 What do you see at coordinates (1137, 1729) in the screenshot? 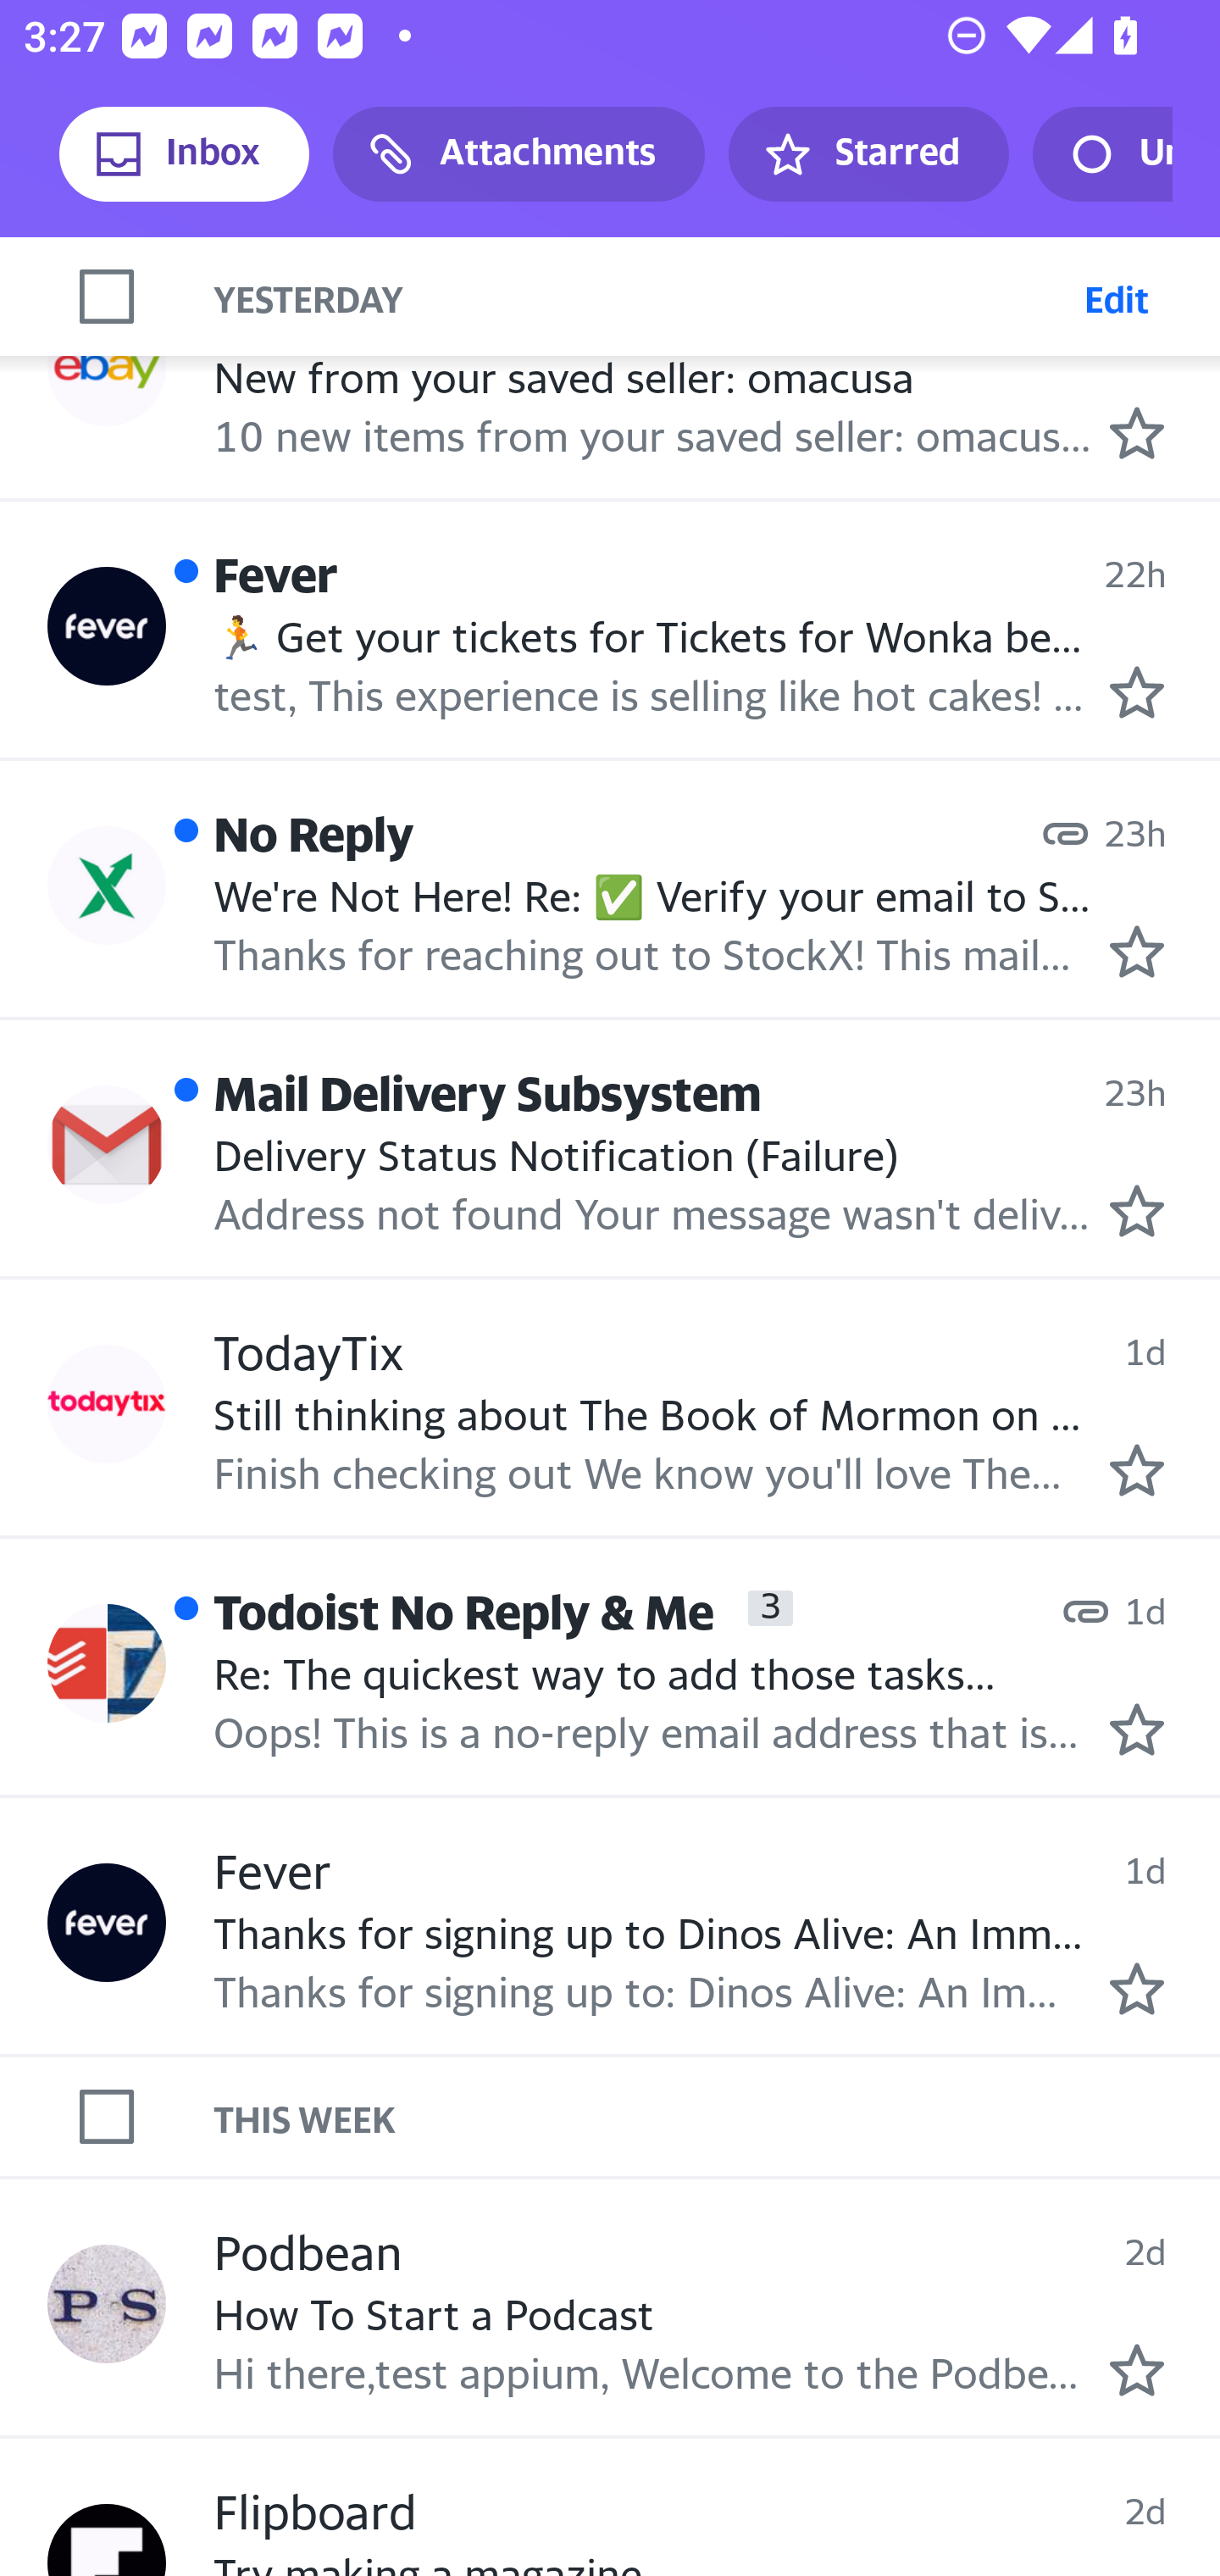
I see `Mark as starred.` at bounding box center [1137, 1729].